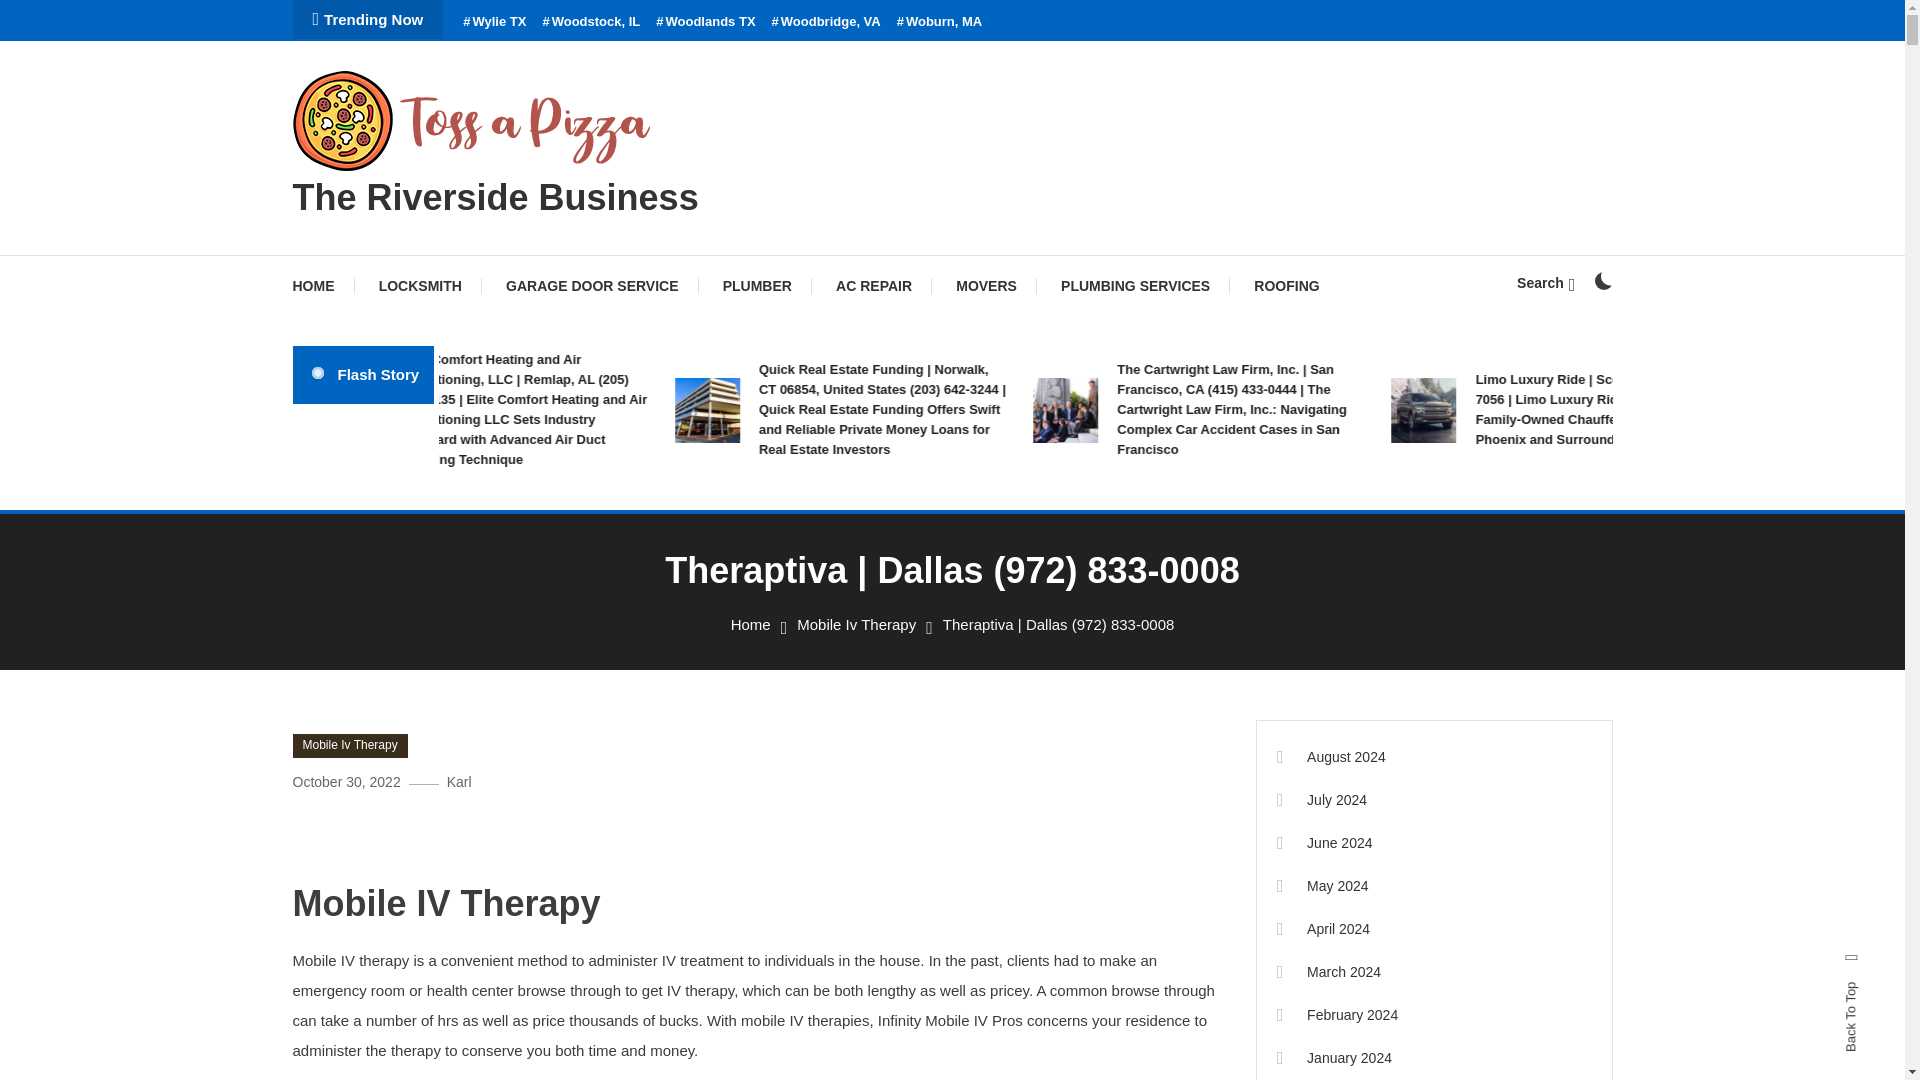 The width and height of the screenshot is (1920, 1080). What do you see at coordinates (986, 286) in the screenshot?
I see `MOVERS` at bounding box center [986, 286].